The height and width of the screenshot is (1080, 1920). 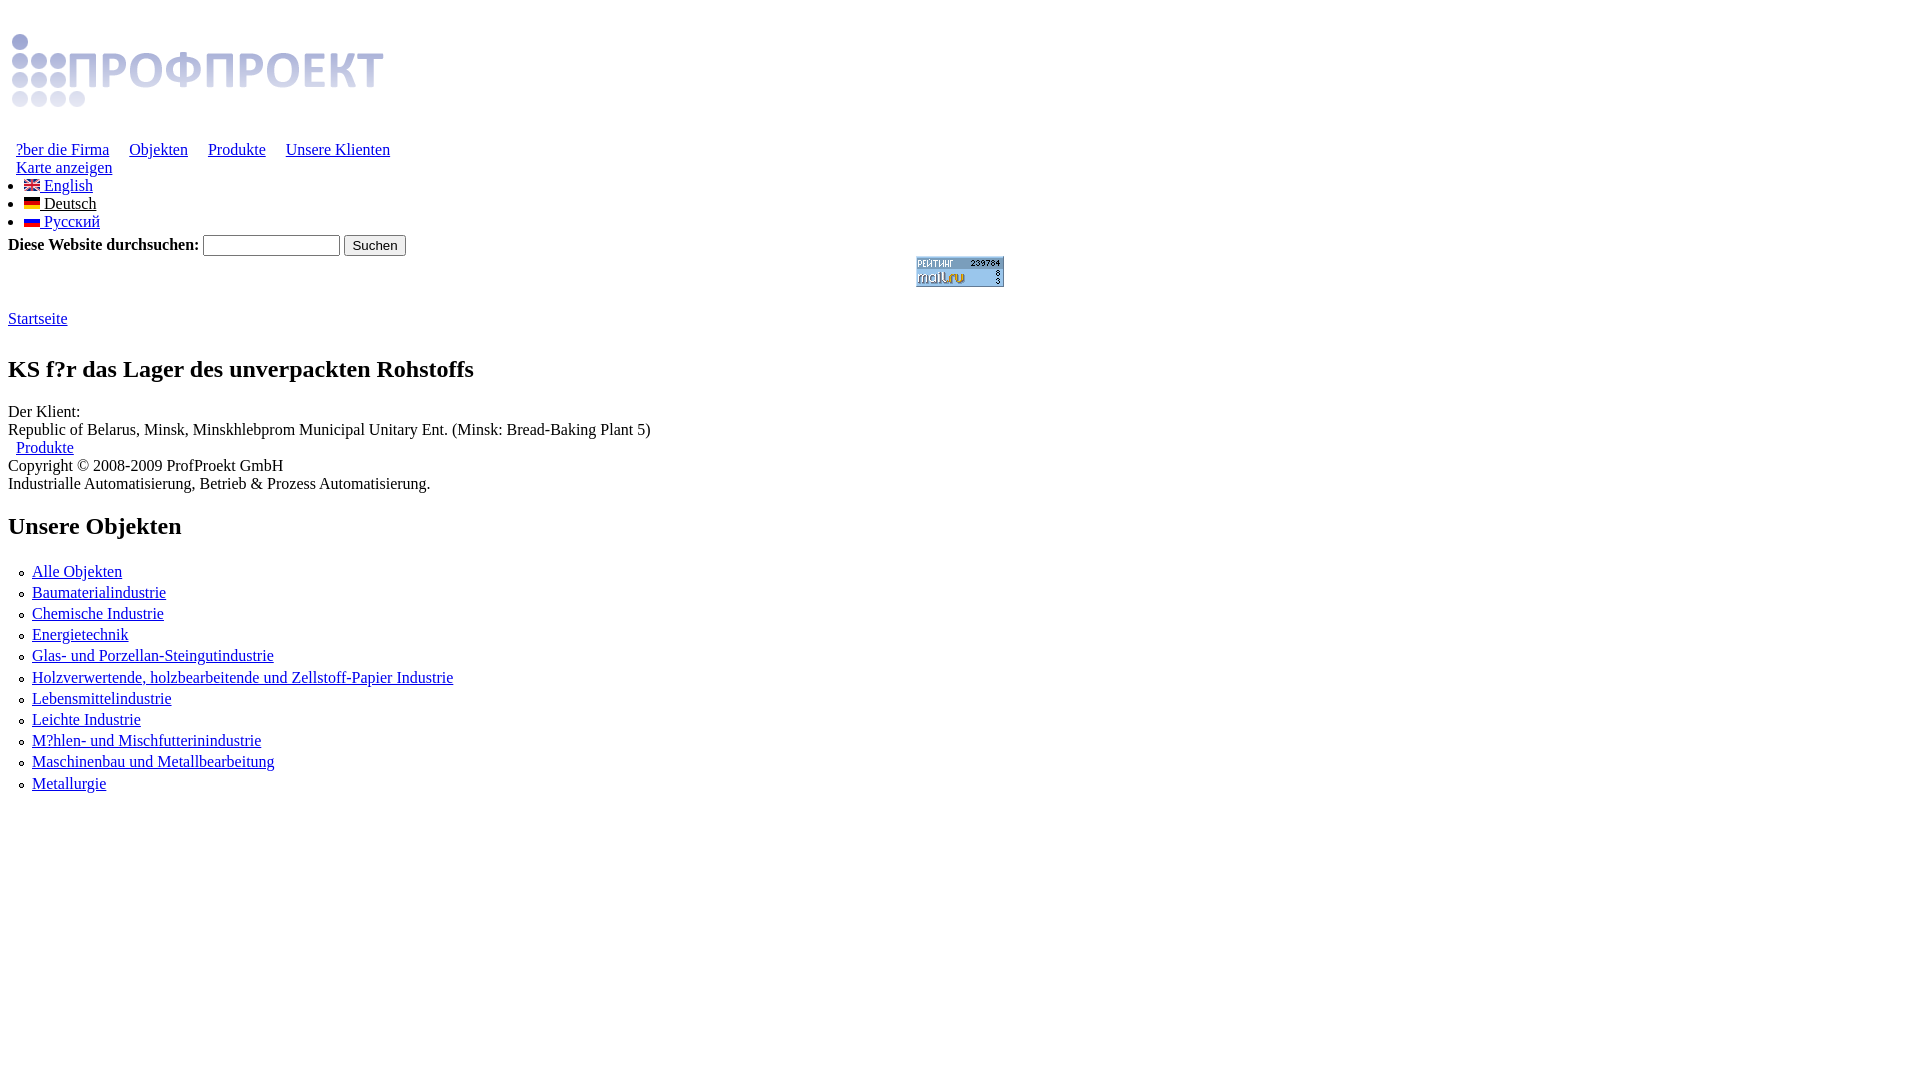 I want to click on Suchen, so click(x=374, y=246).